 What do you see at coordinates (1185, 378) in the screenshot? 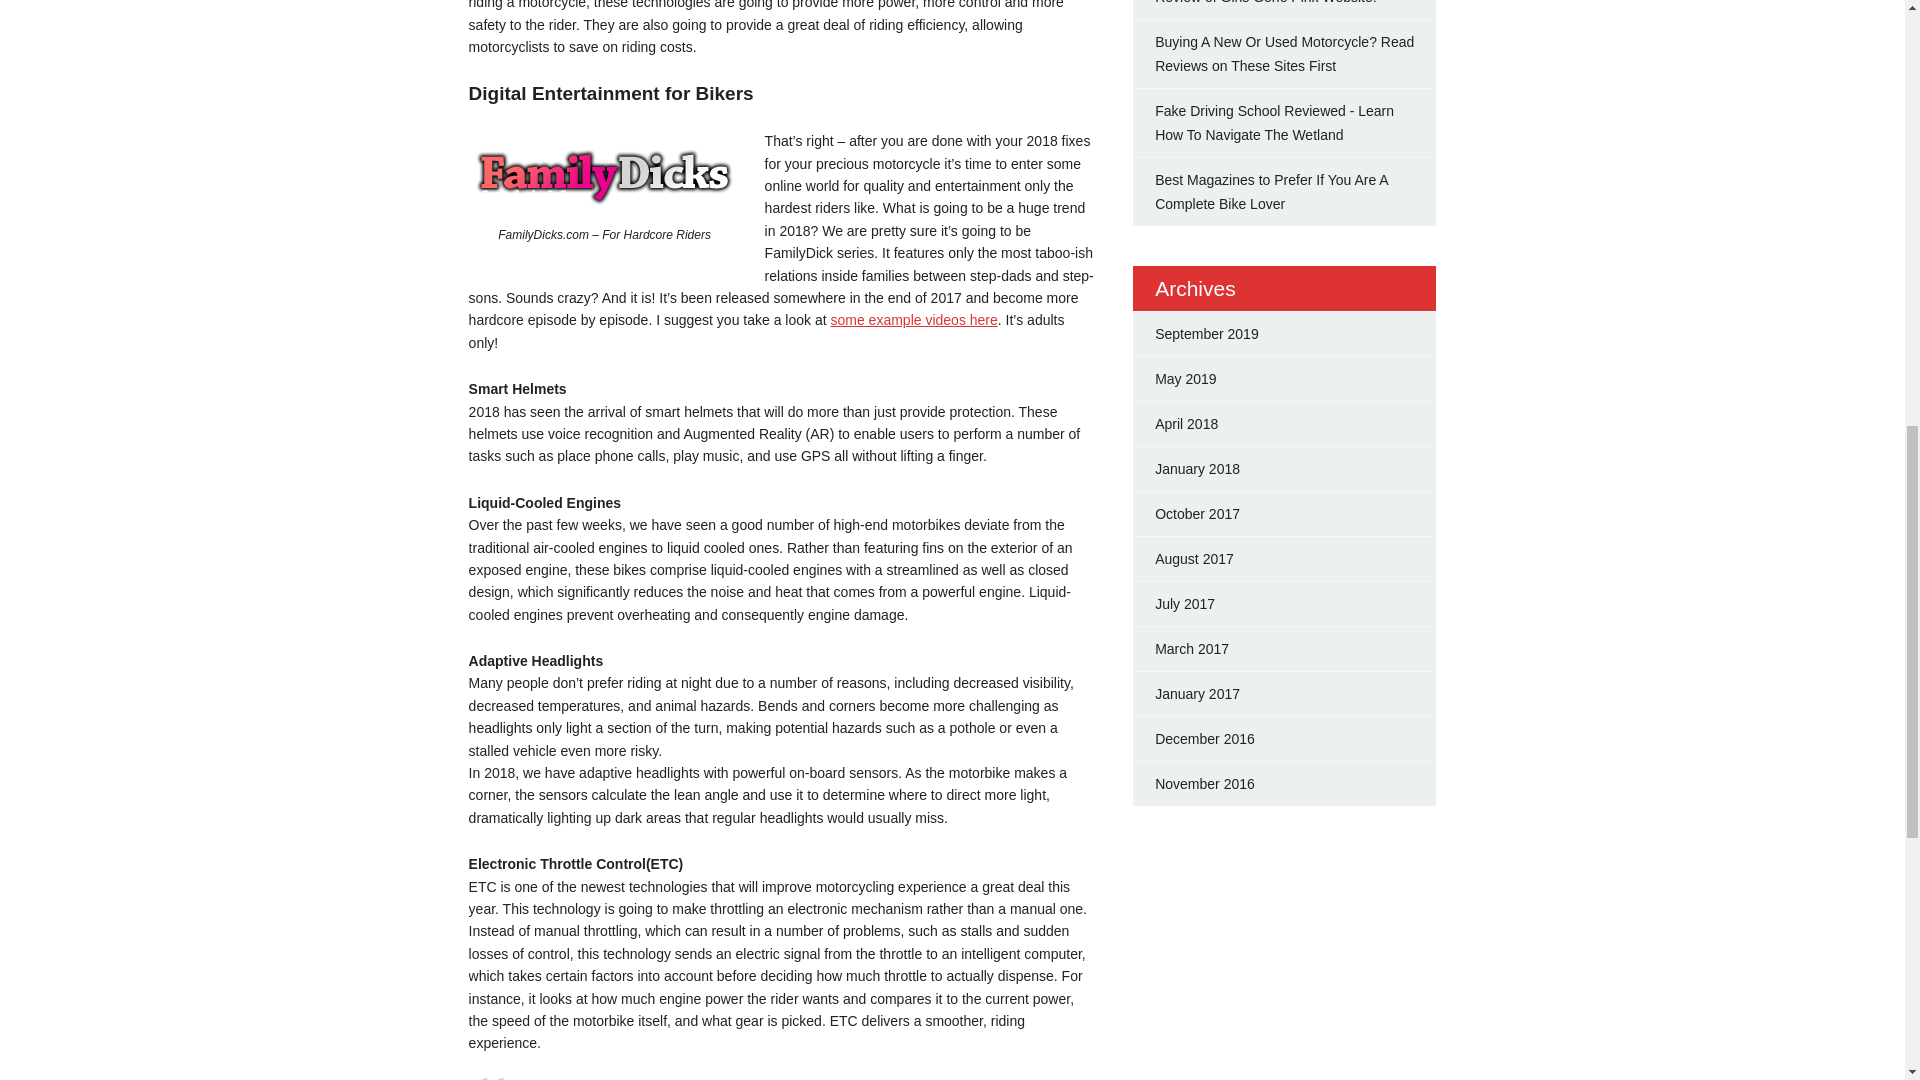
I see `May 2019` at bounding box center [1185, 378].